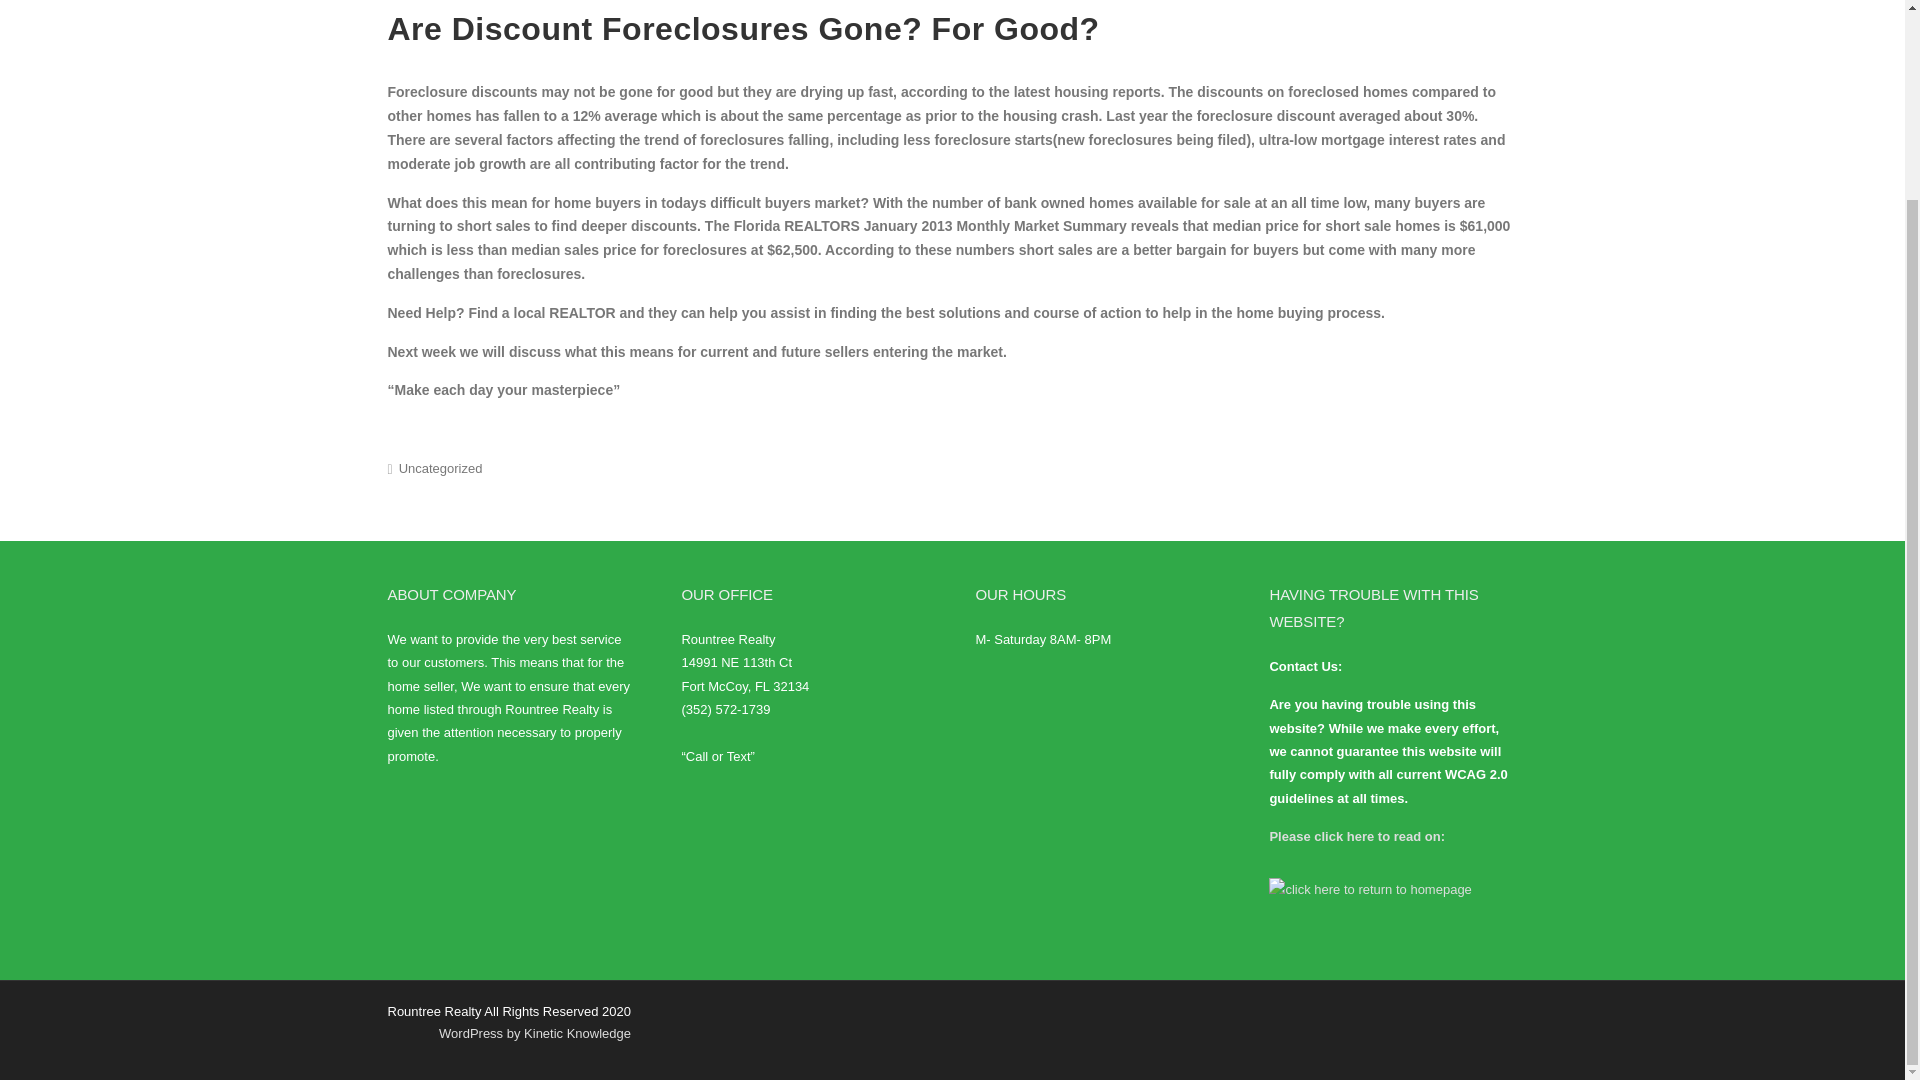  Describe the element at coordinates (535, 1034) in the screenshot. I see `WordPress by Kinetic Knowledge` at that location.